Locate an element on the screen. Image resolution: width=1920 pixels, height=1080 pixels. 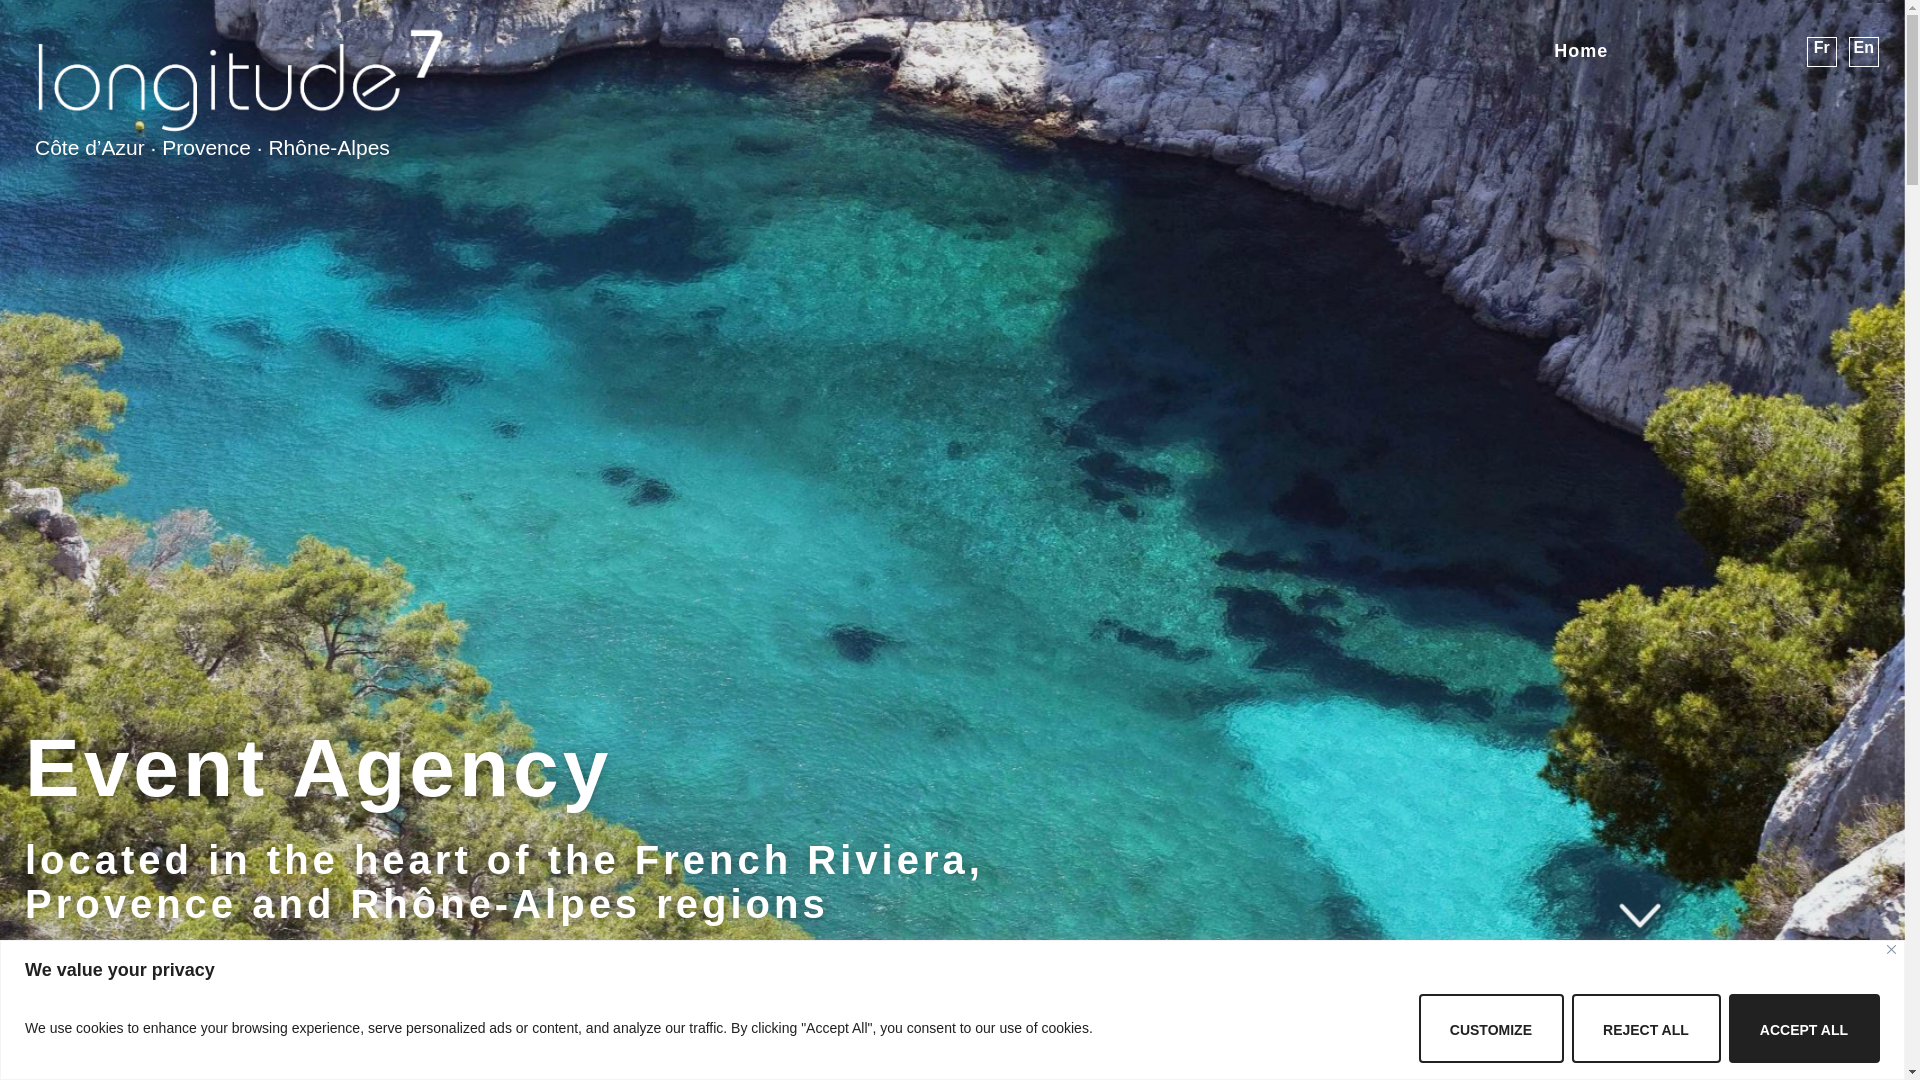
Home is located at coordinates (1586, 52).